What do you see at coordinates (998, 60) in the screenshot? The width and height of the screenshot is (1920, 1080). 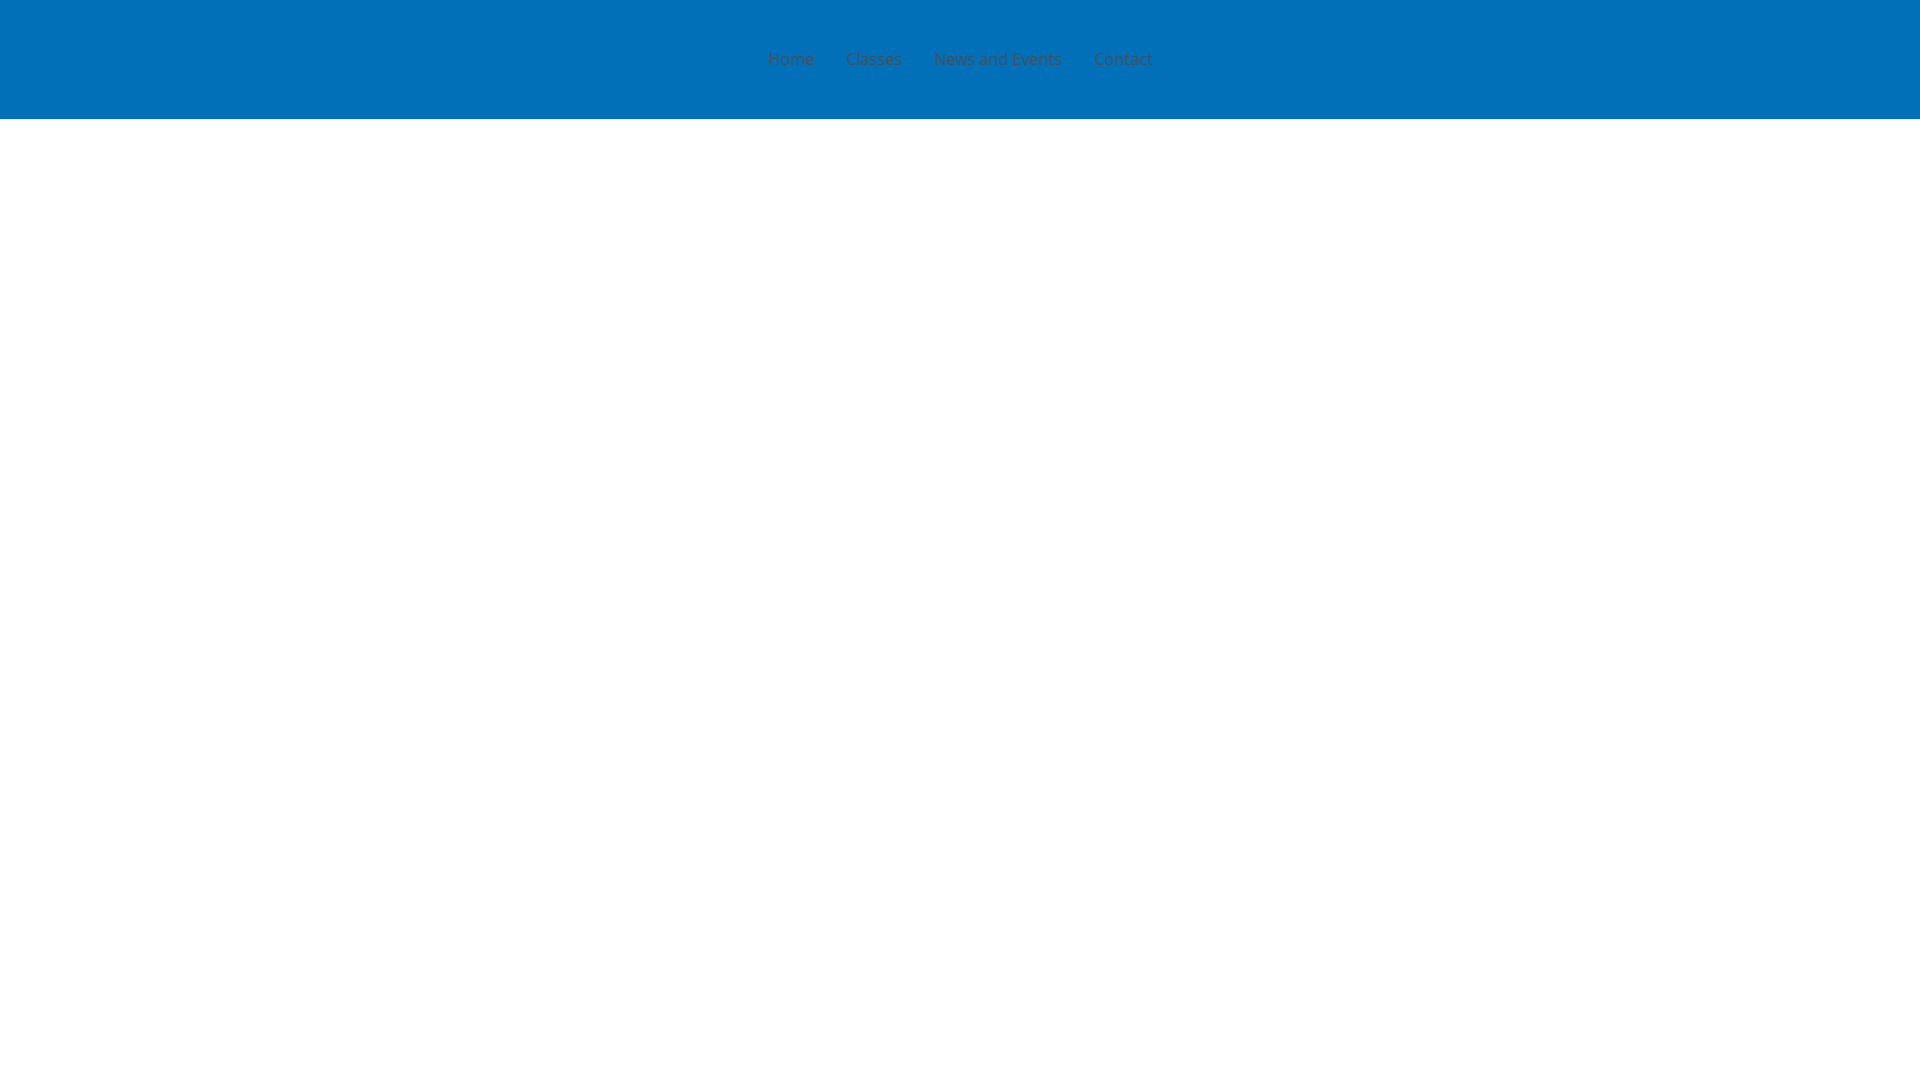 I see `News and Events` at bounding box center [998, 60].